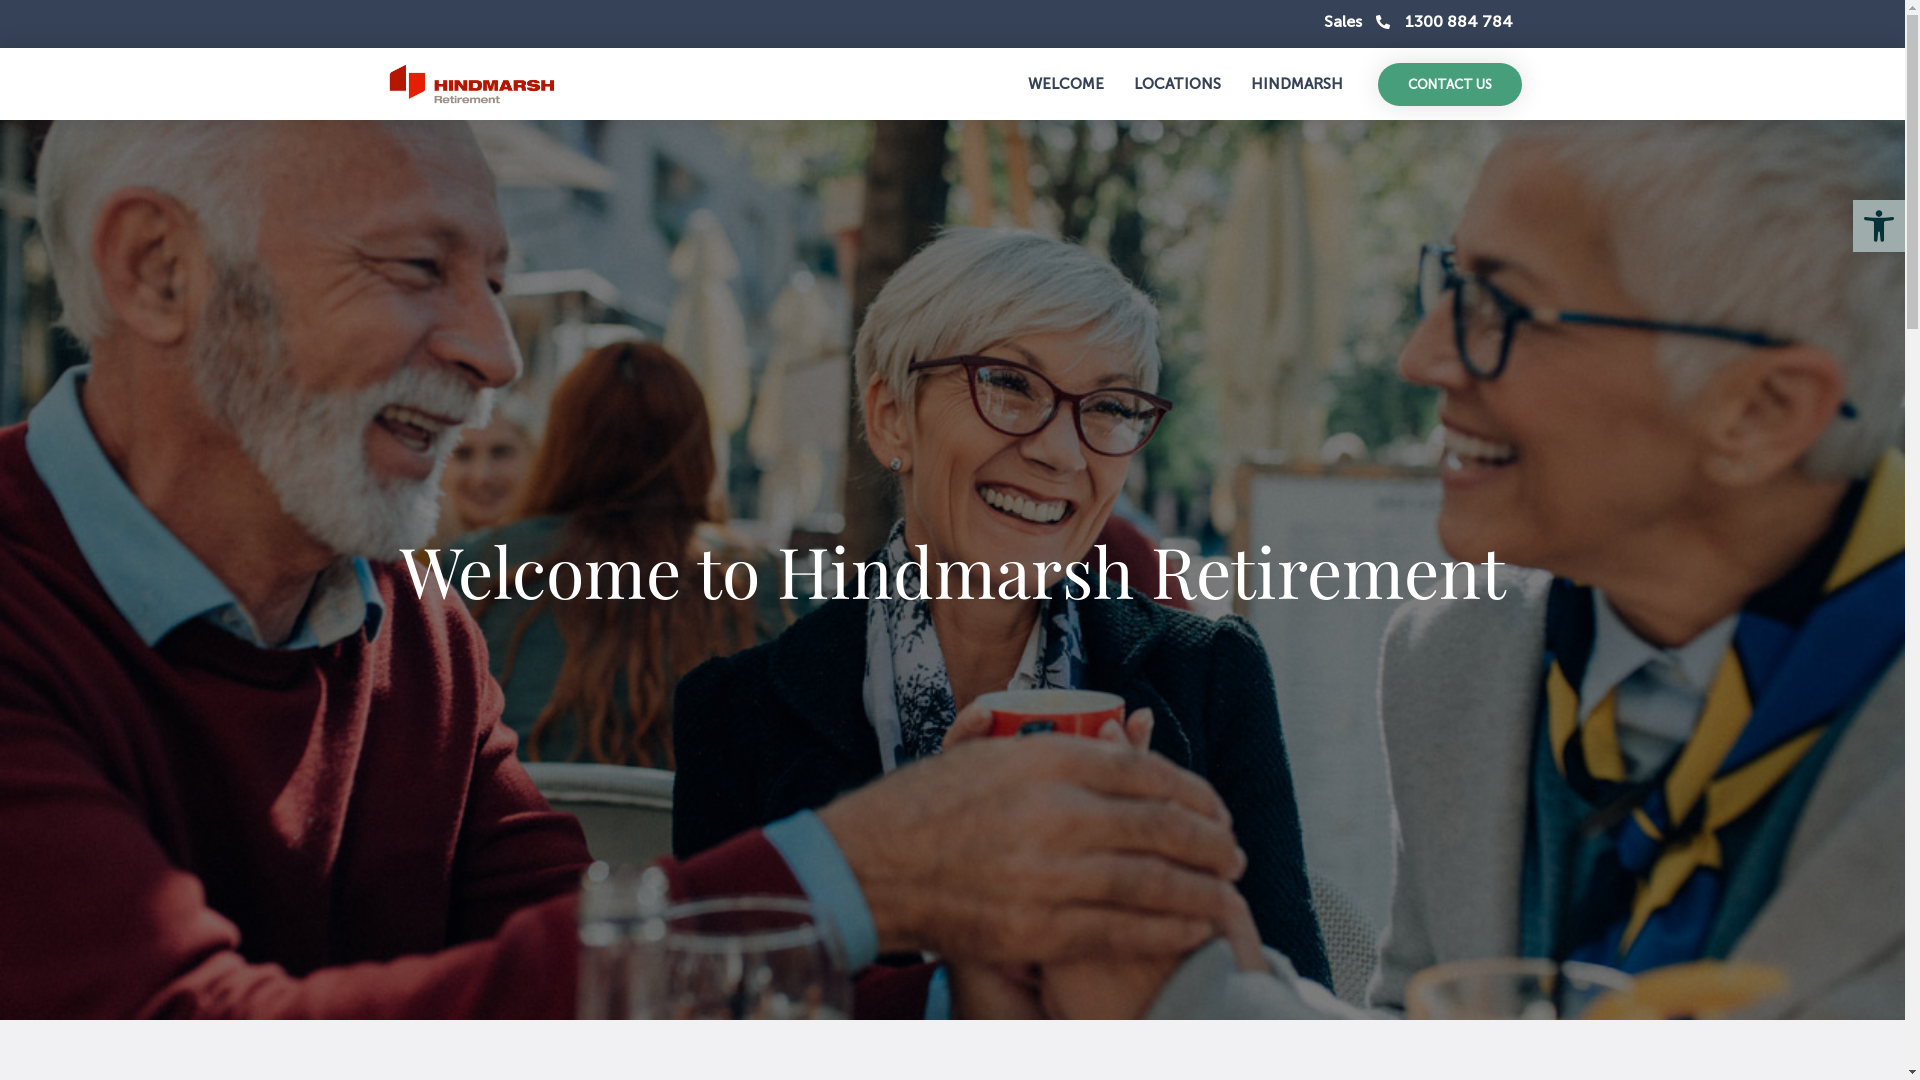  Describe the element at coordinates (1450, 84) in the screenshot. I see `CONTACT US` at that location.